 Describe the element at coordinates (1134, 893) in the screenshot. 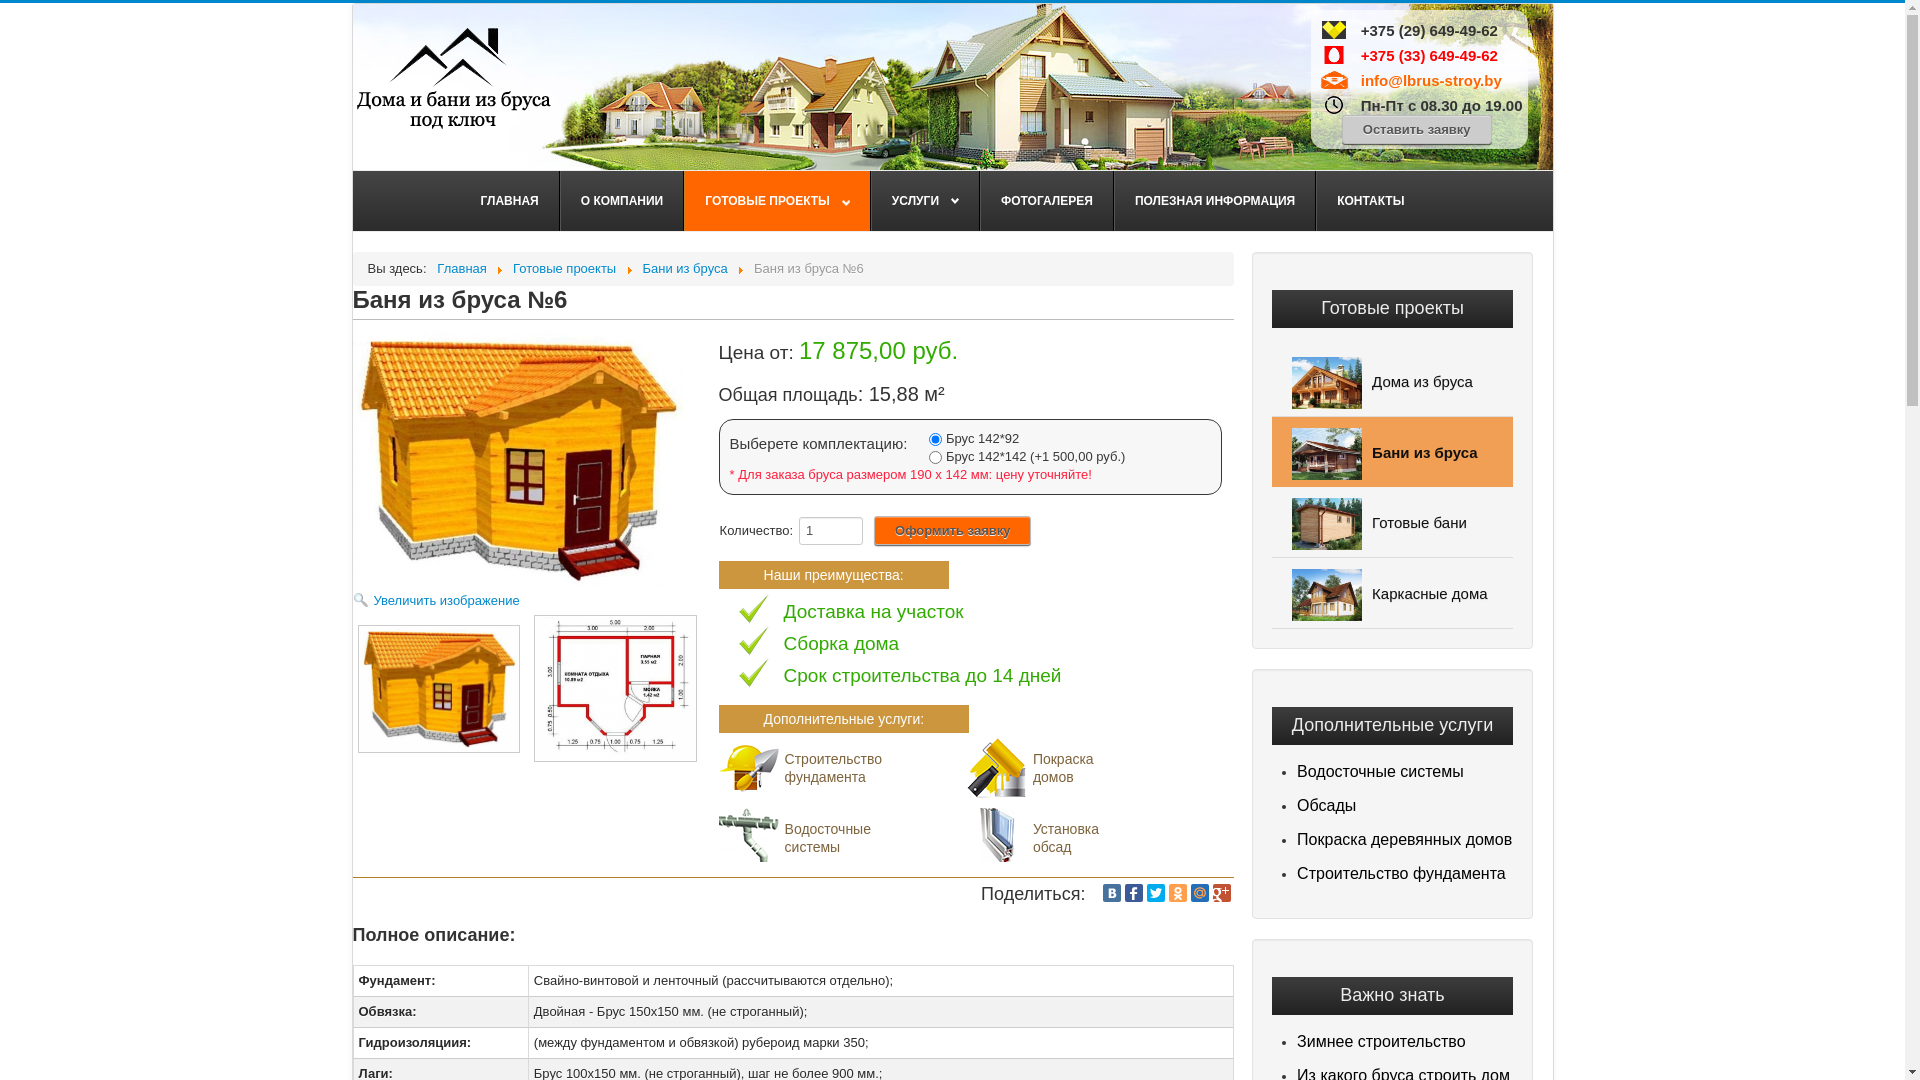

I see `Facebook` at that location.